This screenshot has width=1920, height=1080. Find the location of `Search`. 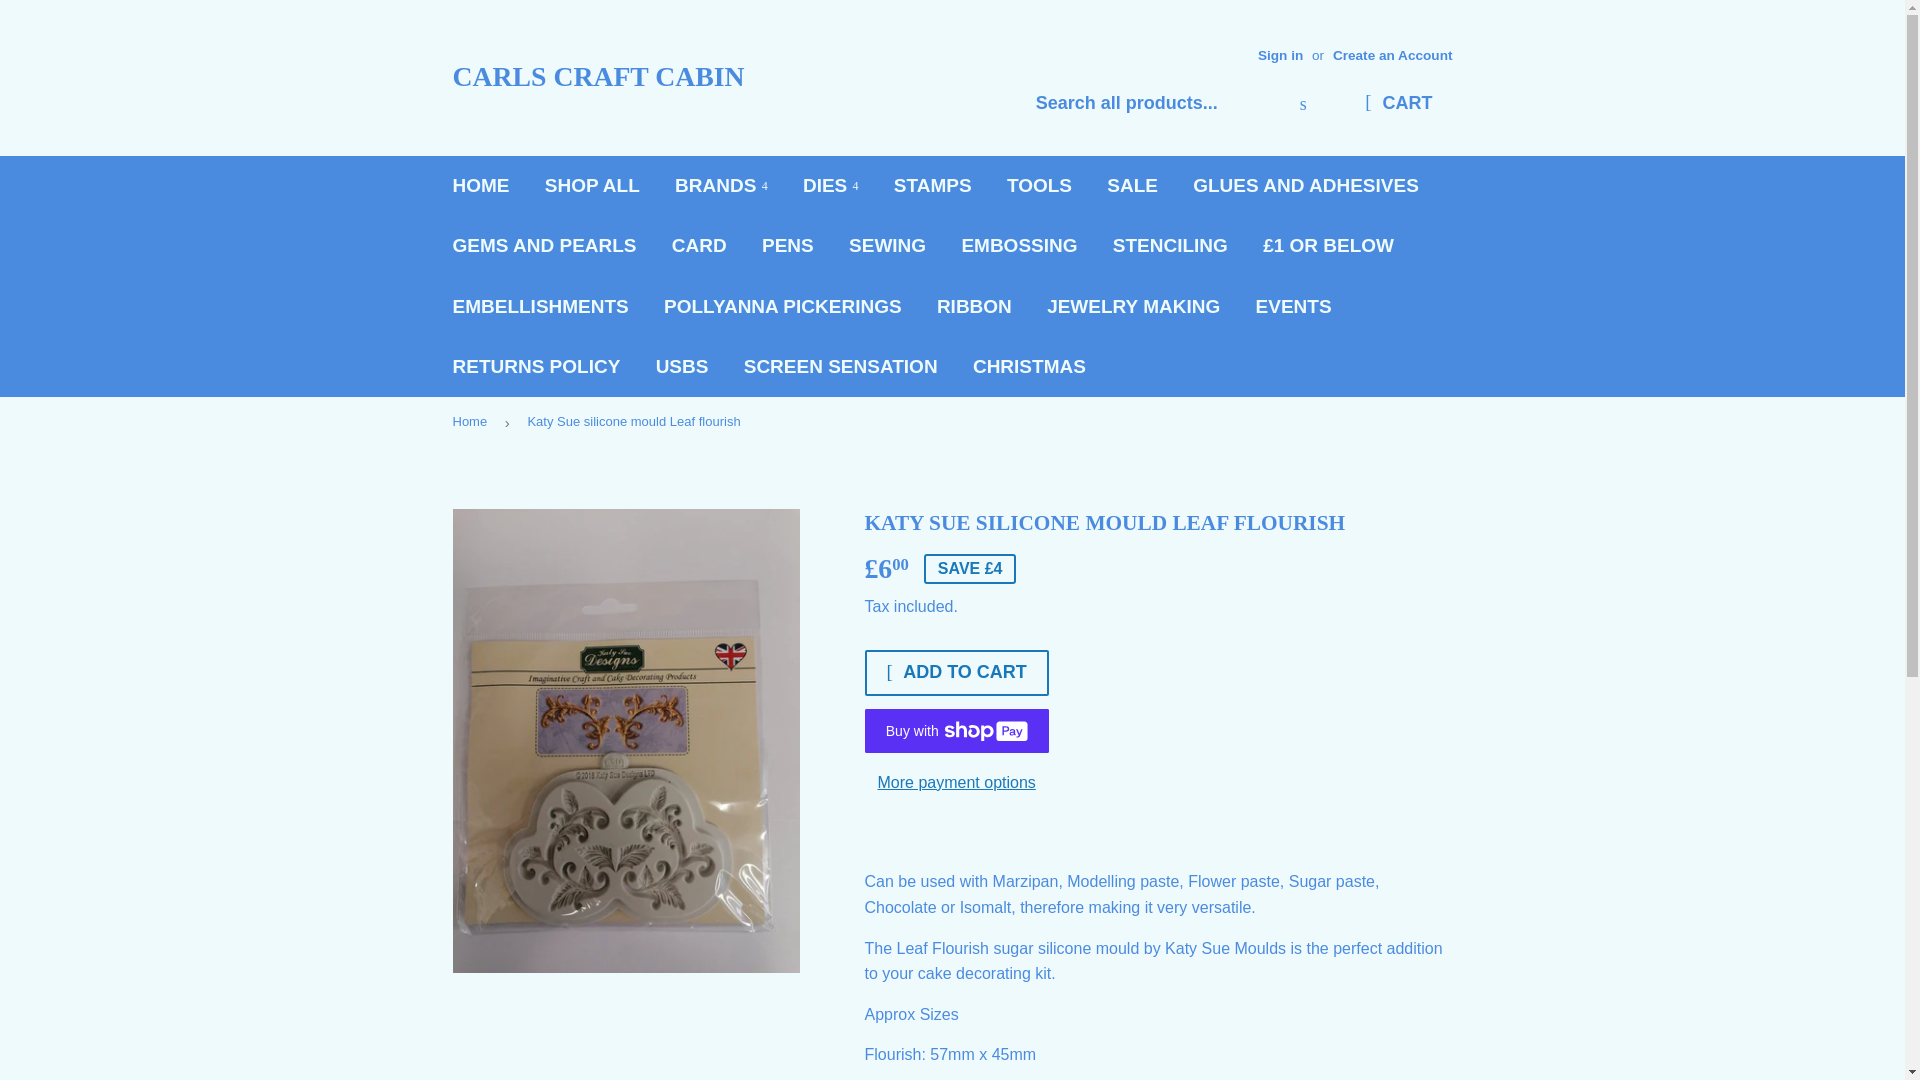

Search is located at coordinates (1303, 105).